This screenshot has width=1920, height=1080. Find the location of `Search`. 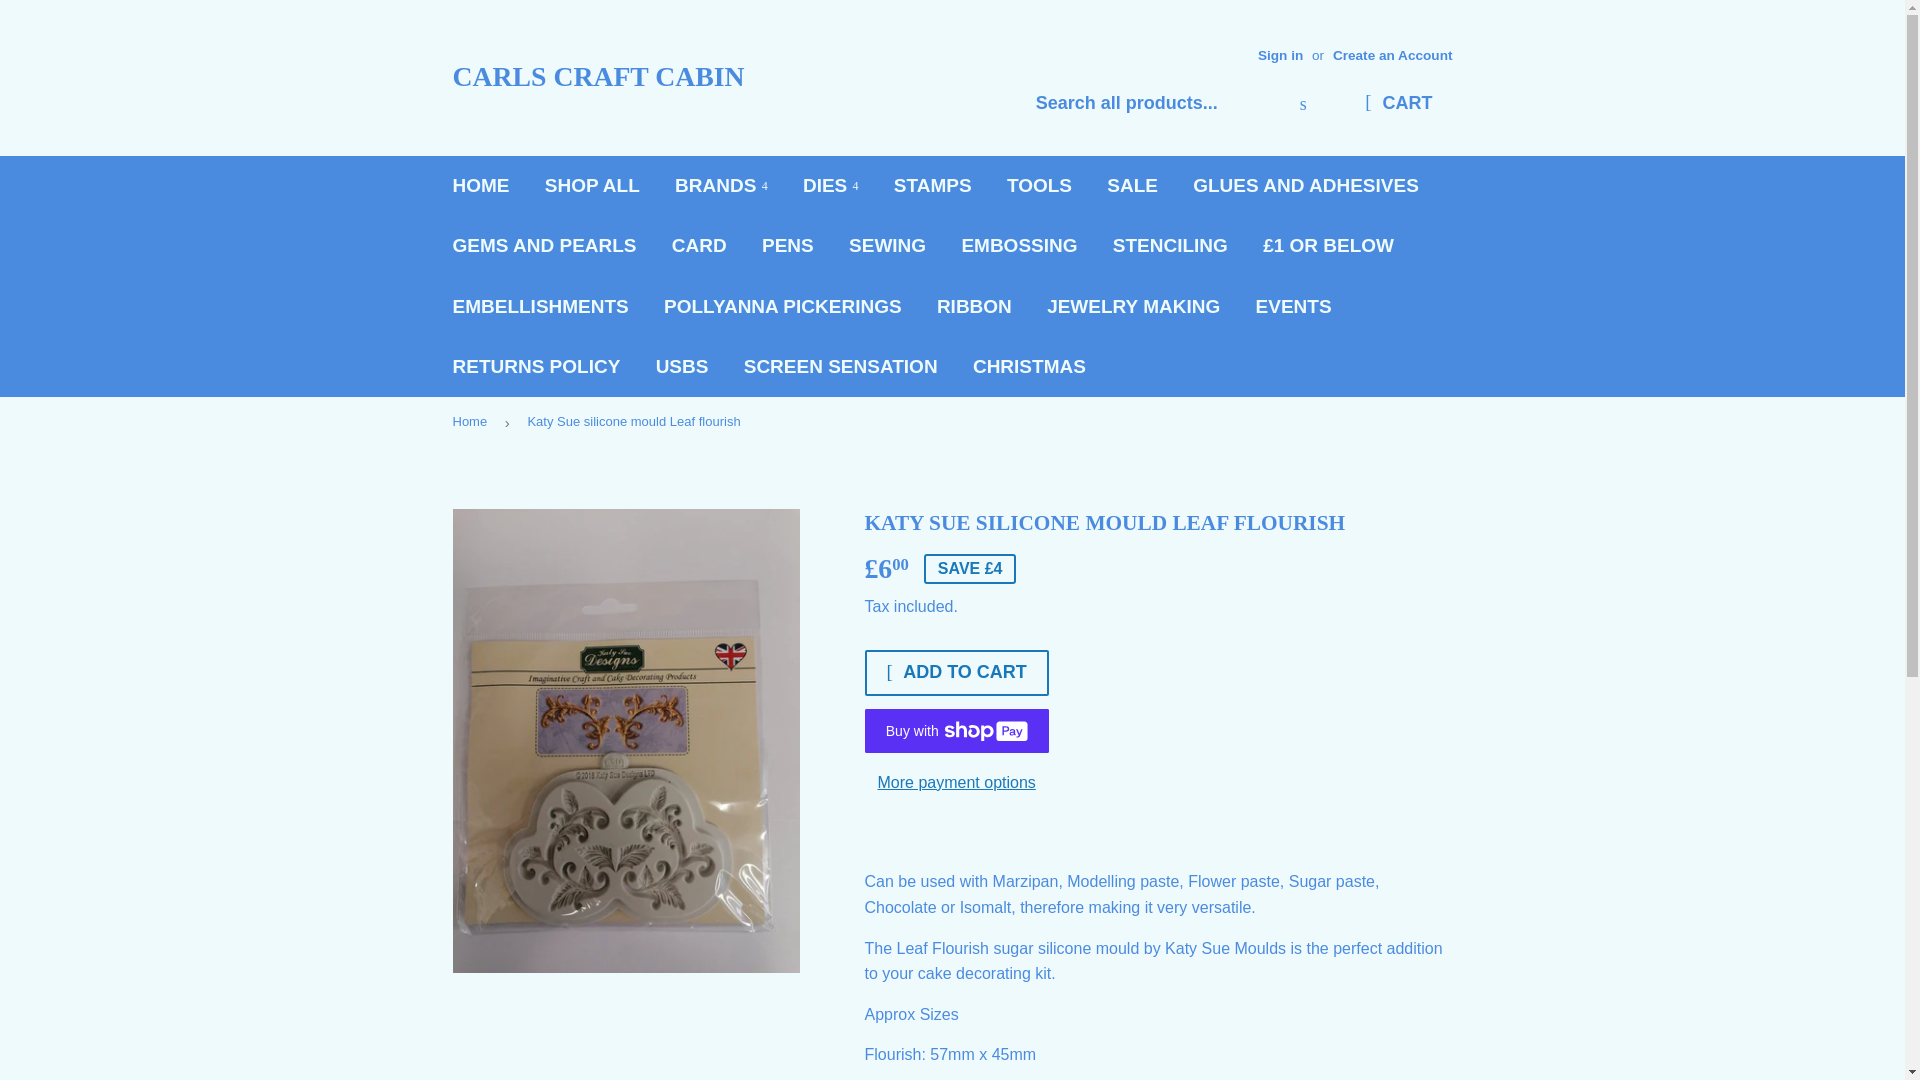

Search is located at coordinates (1303, 105).